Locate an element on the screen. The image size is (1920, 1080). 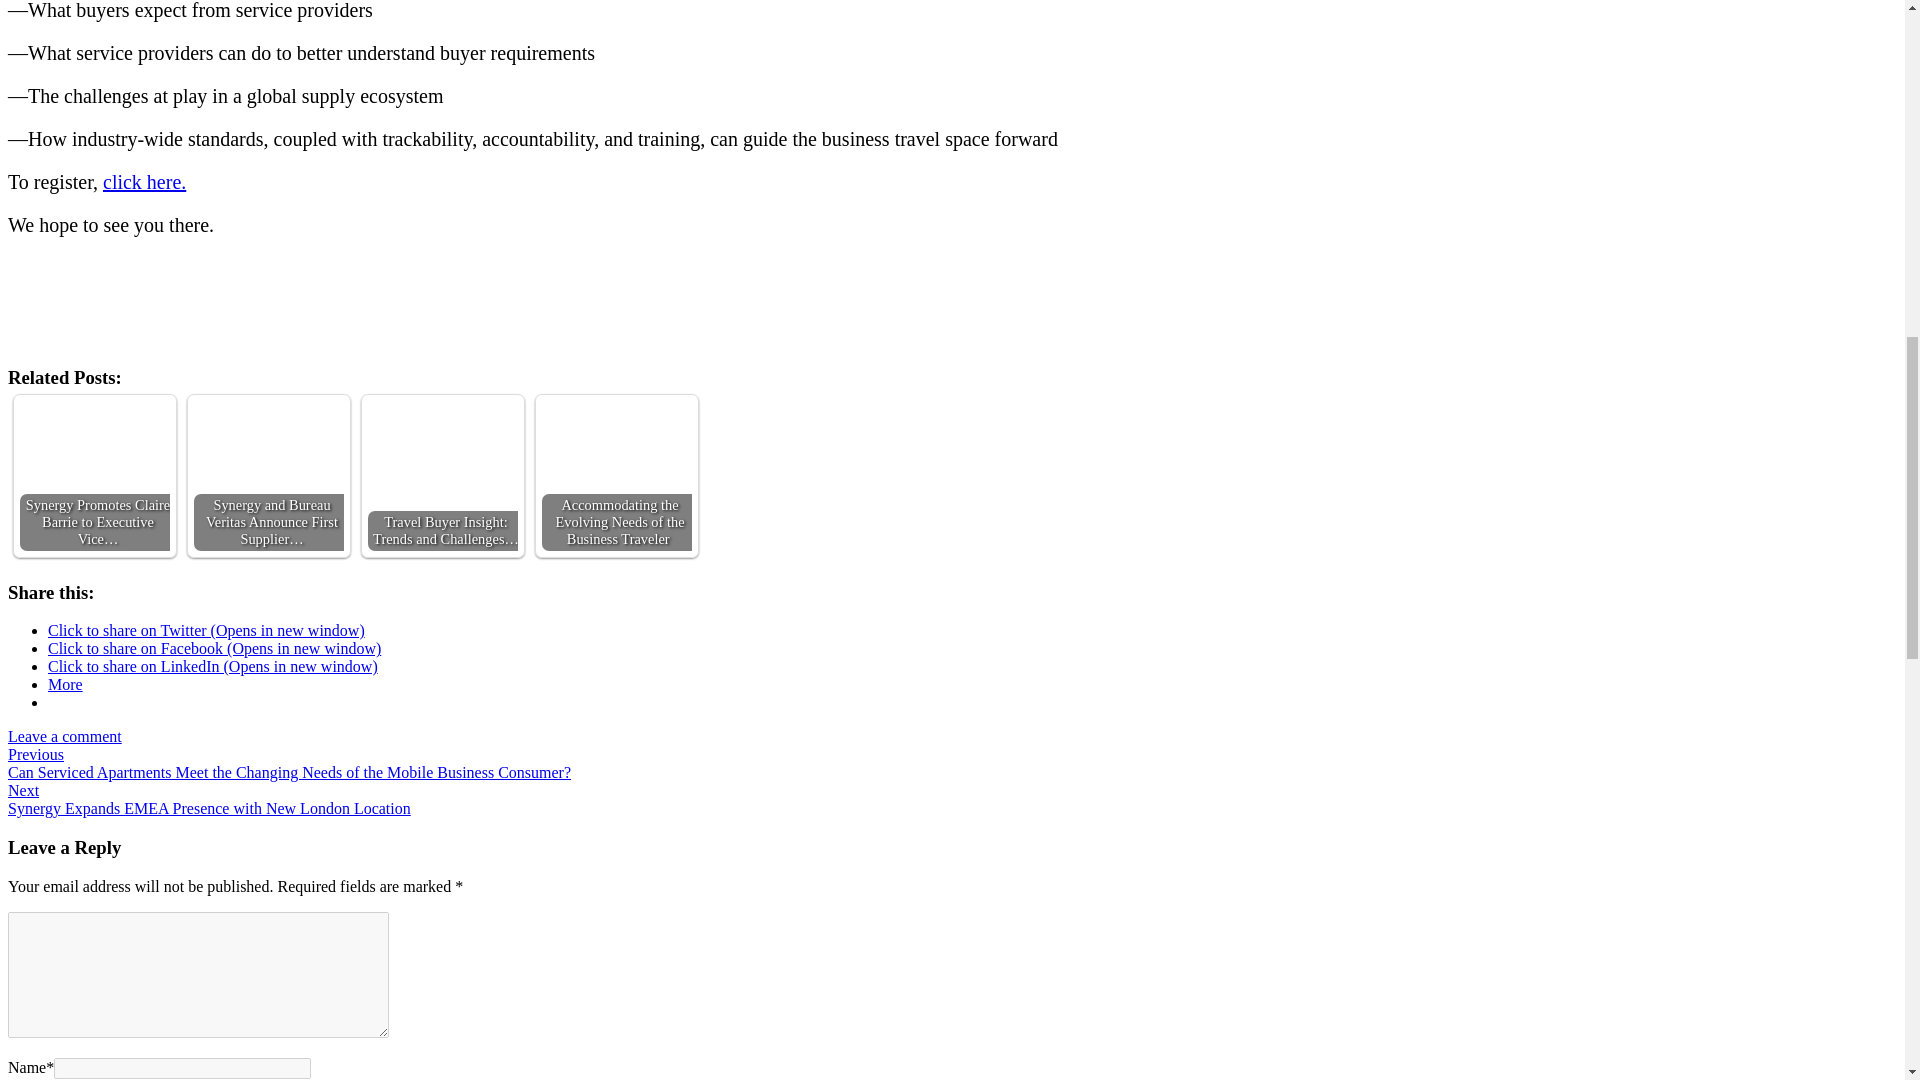
Accommodating the Evolving Needs of the Business Traveler  is located at coordinates (616, 475).